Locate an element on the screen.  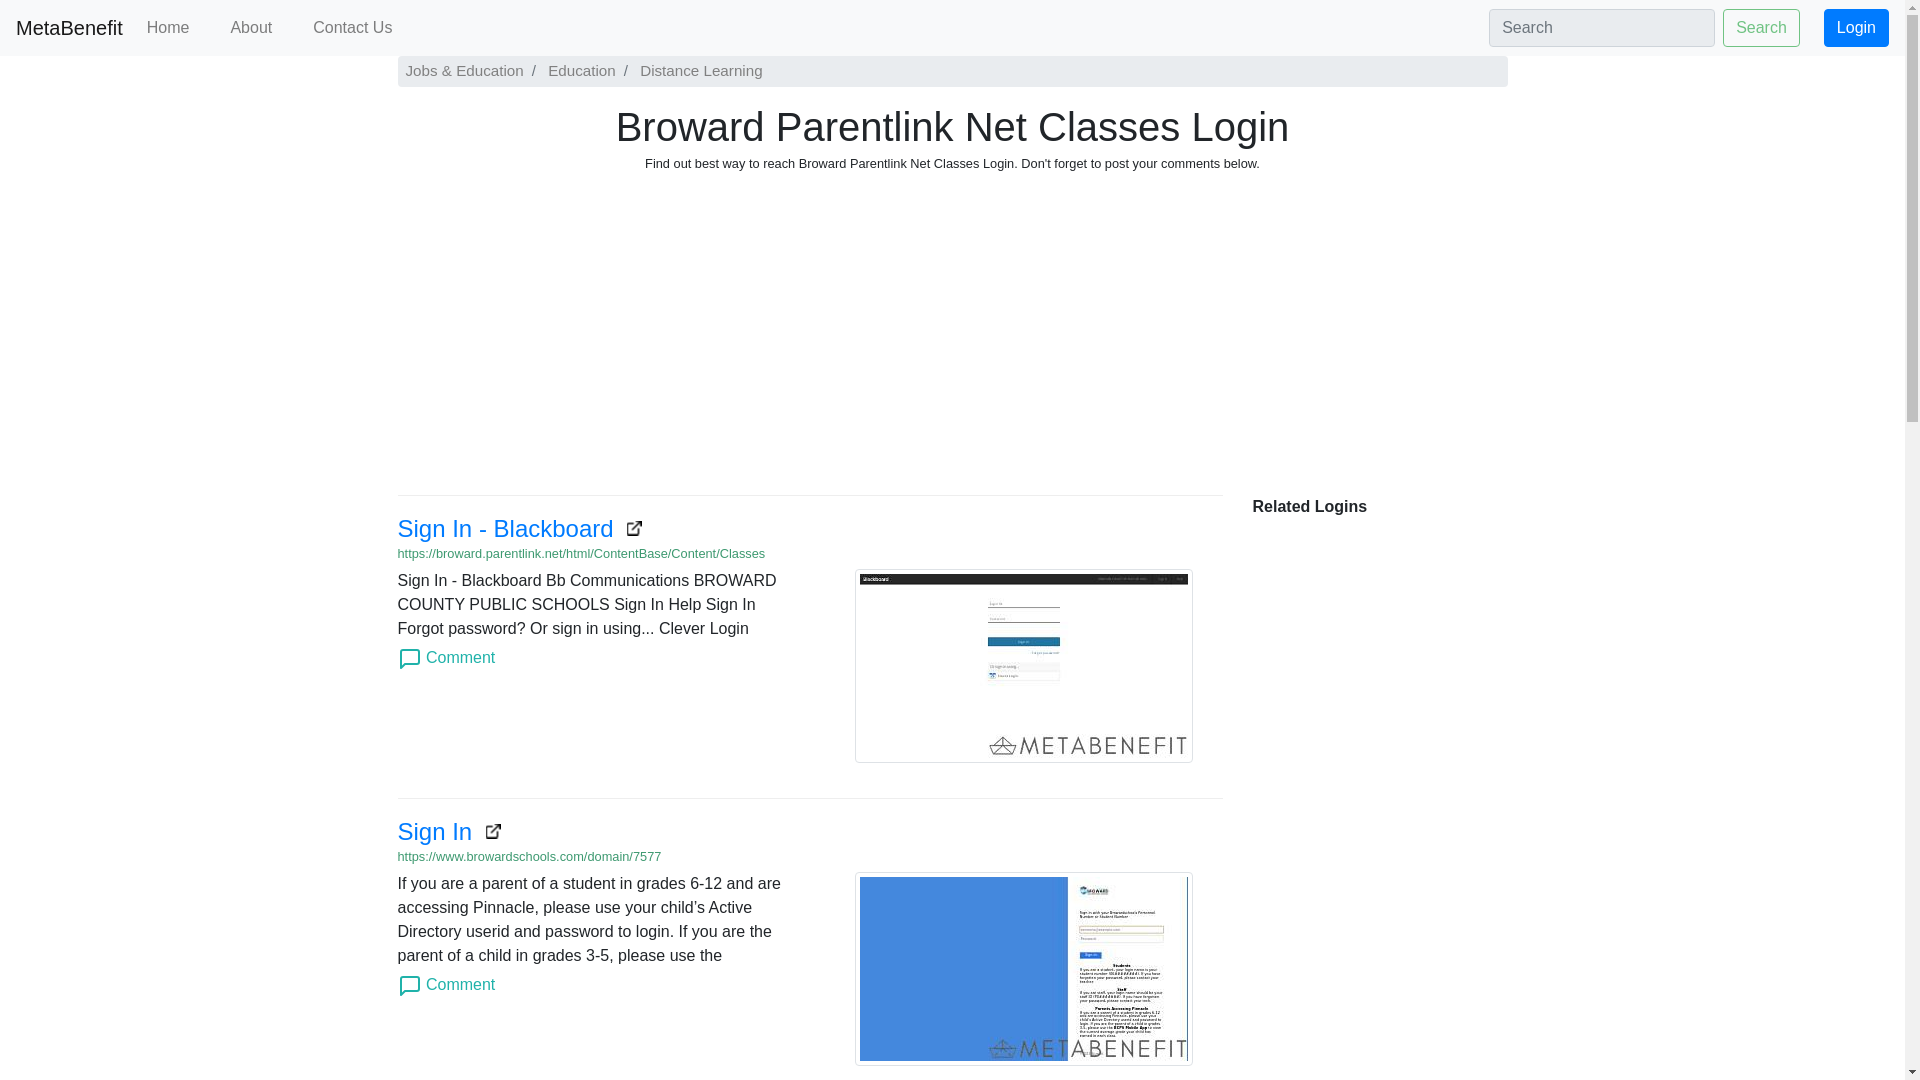
Search is located at coordinates (1761, 28).